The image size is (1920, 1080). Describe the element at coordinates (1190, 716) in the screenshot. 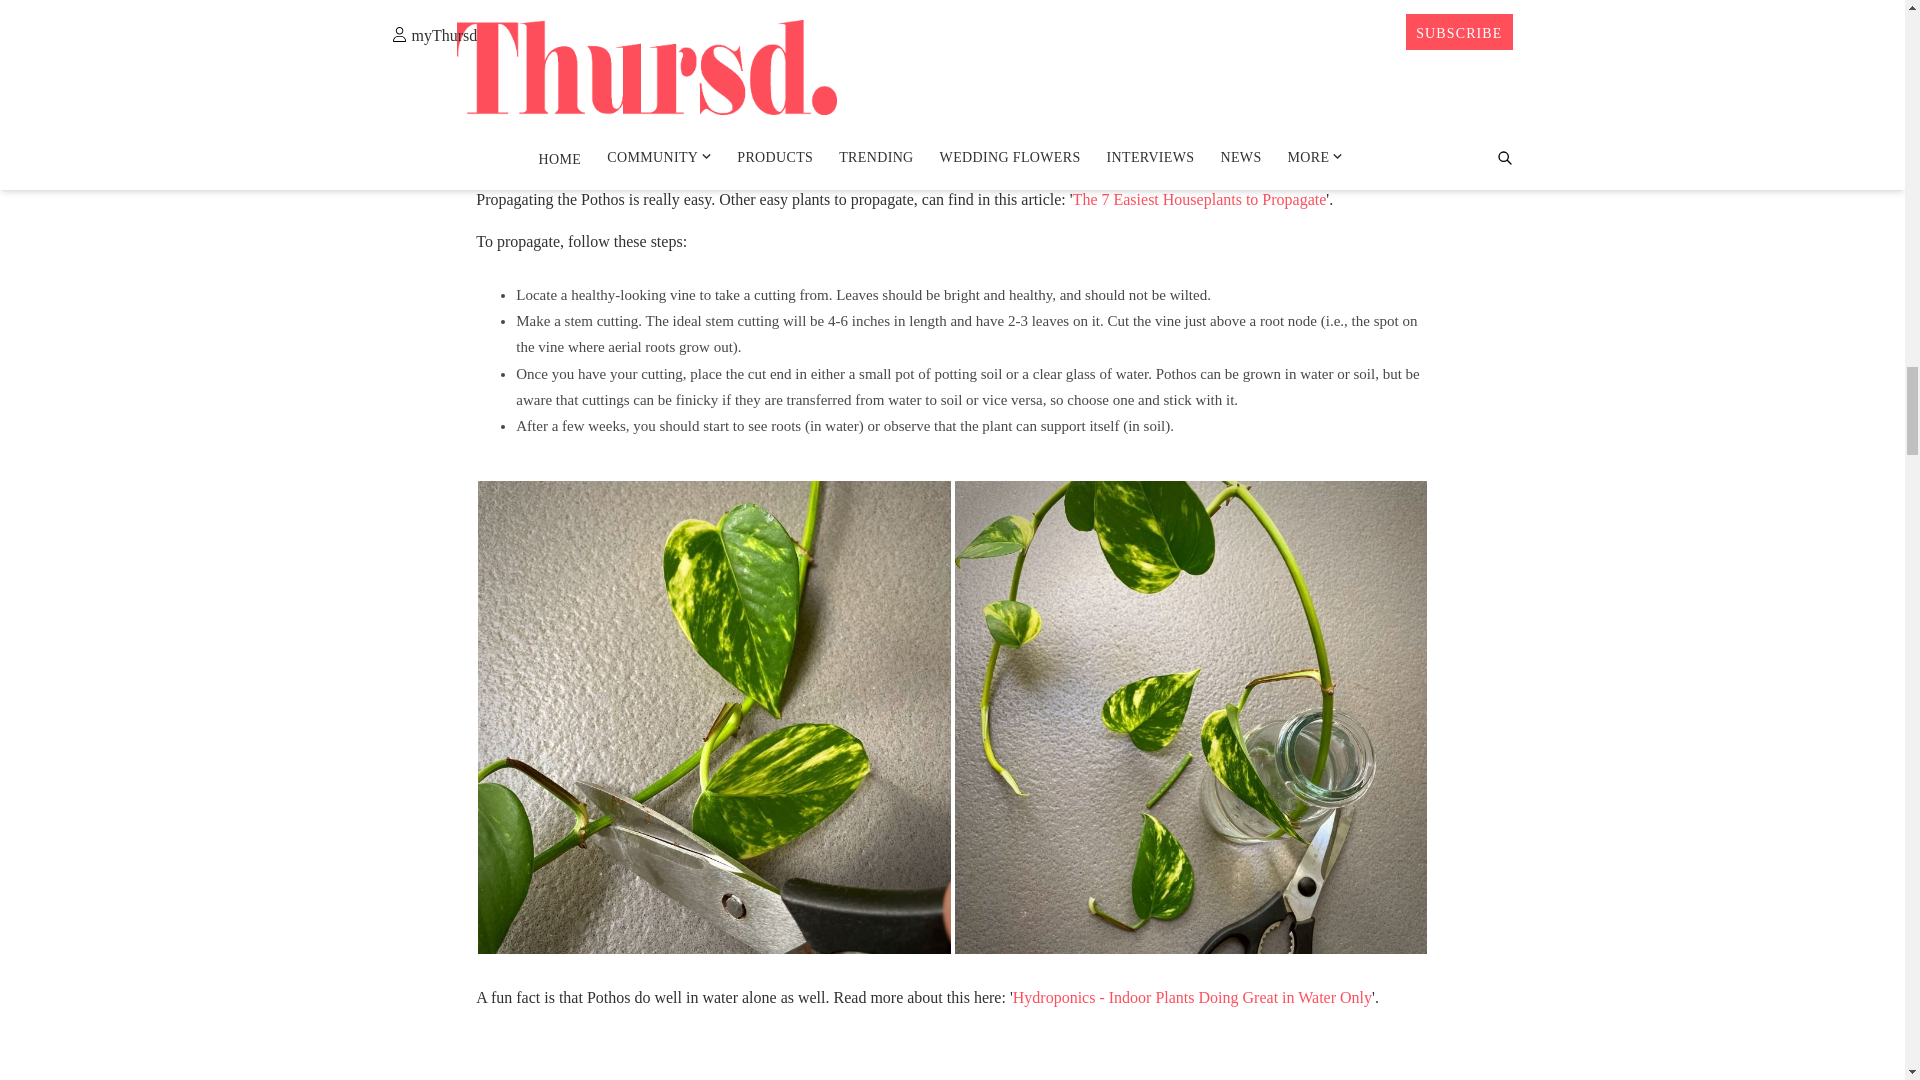

I see `Golden pothos cutting in water for propagation` at that location.